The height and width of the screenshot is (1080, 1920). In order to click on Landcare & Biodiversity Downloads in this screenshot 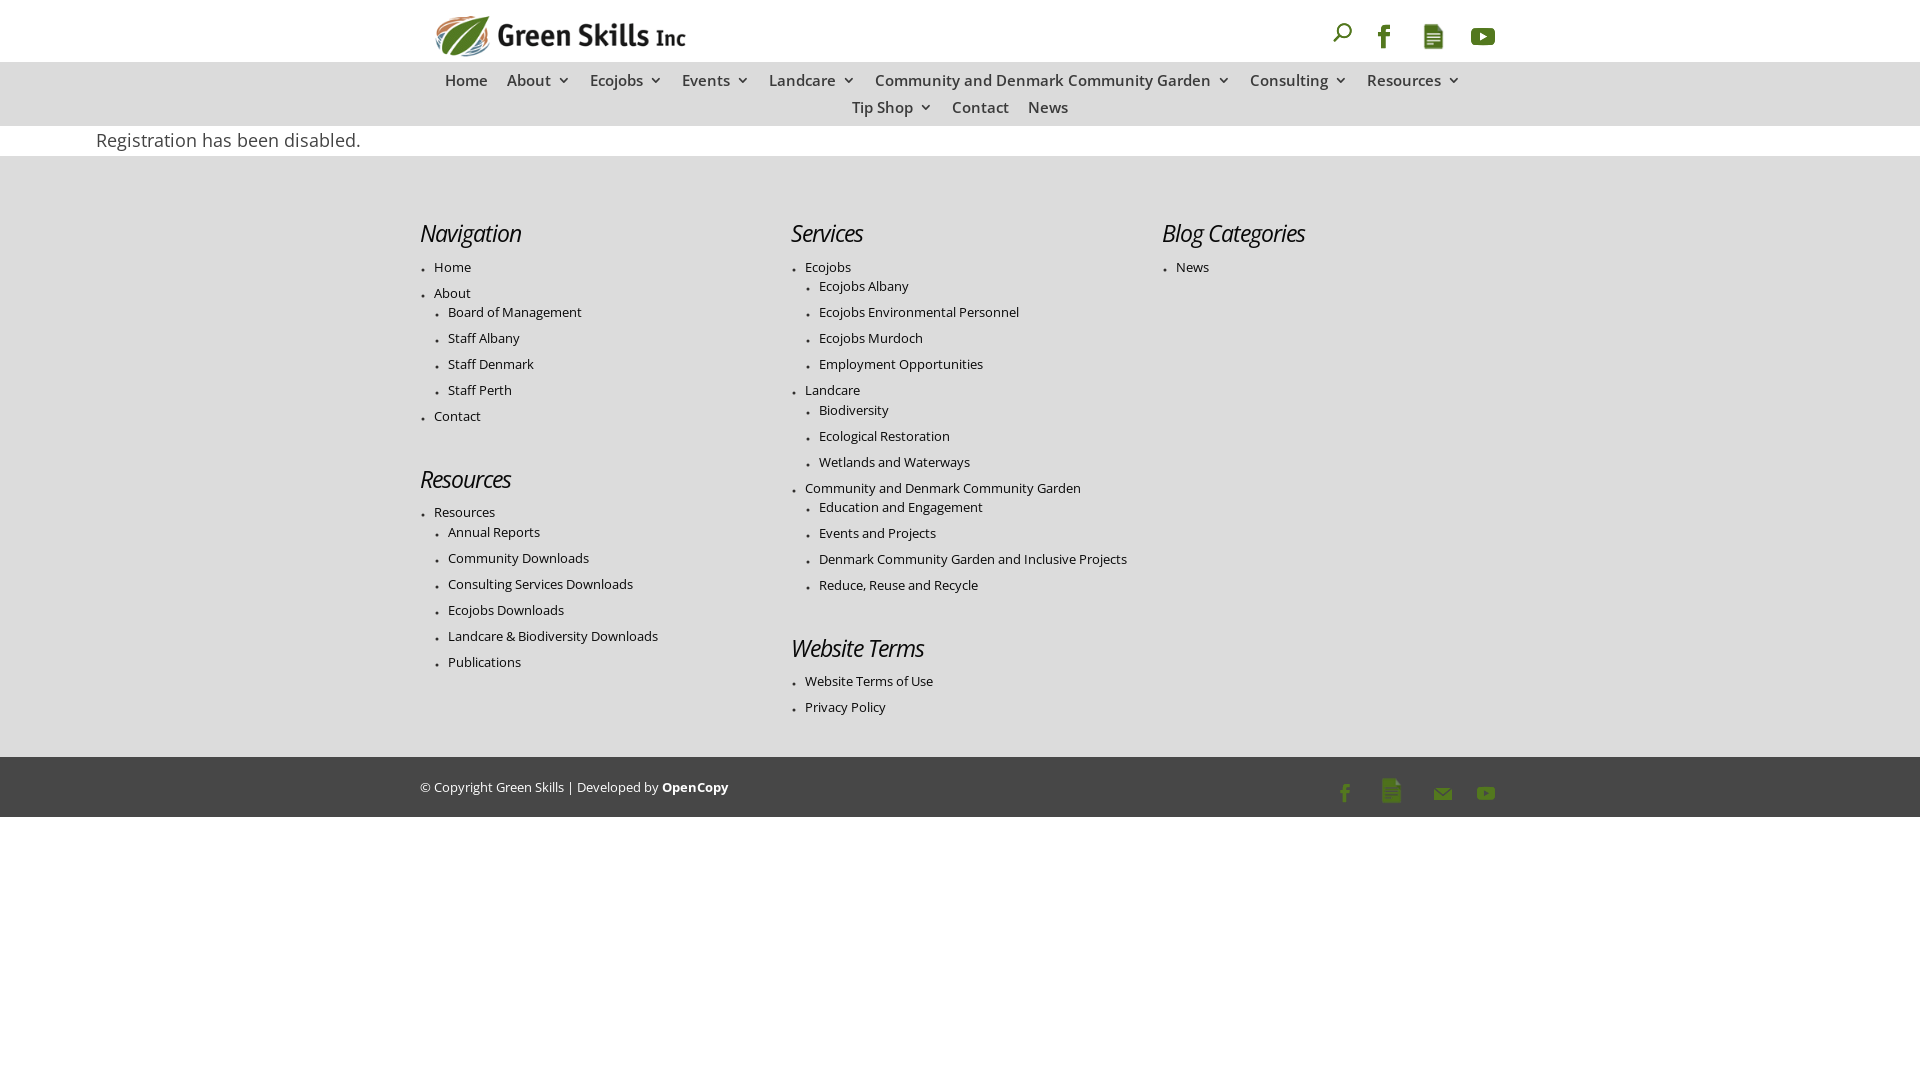, I will do `click(553, 636)`.